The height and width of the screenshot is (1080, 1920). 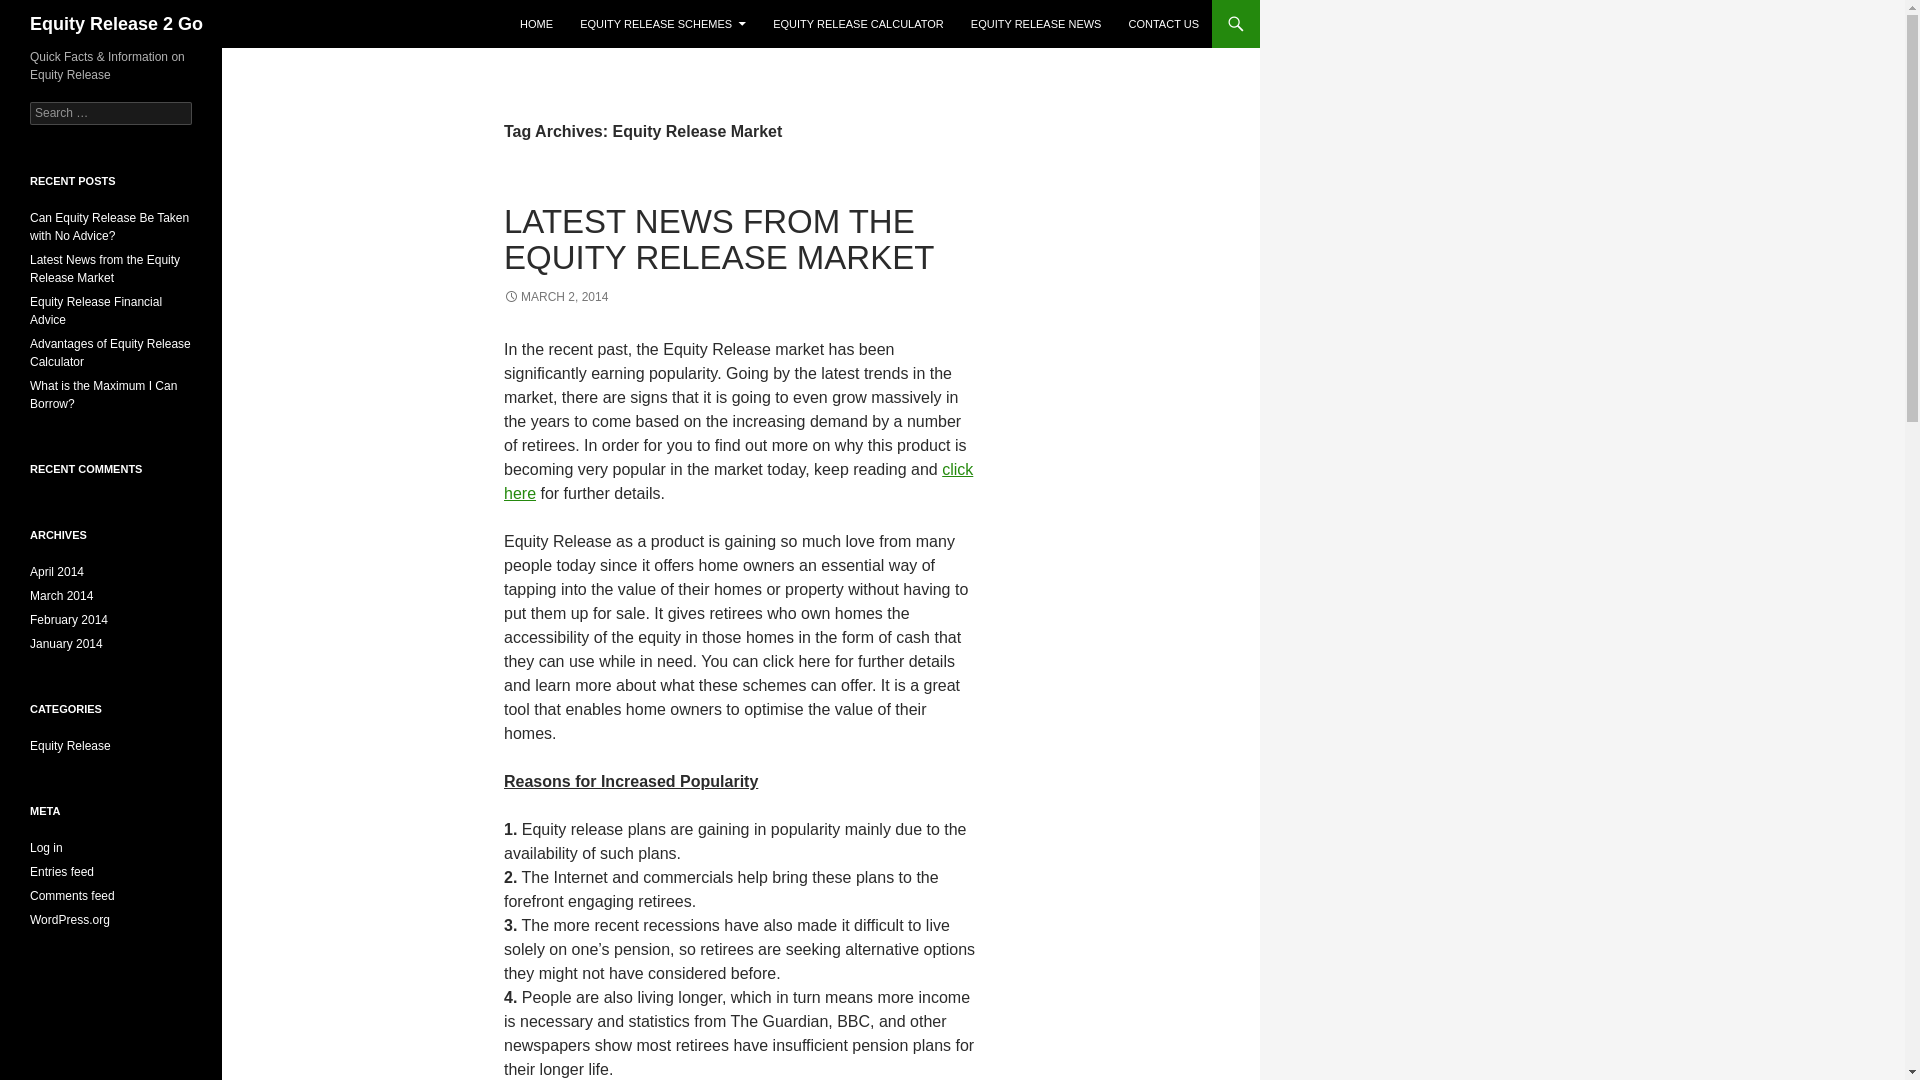 I want to click on click here, so click(x=738, y=482).